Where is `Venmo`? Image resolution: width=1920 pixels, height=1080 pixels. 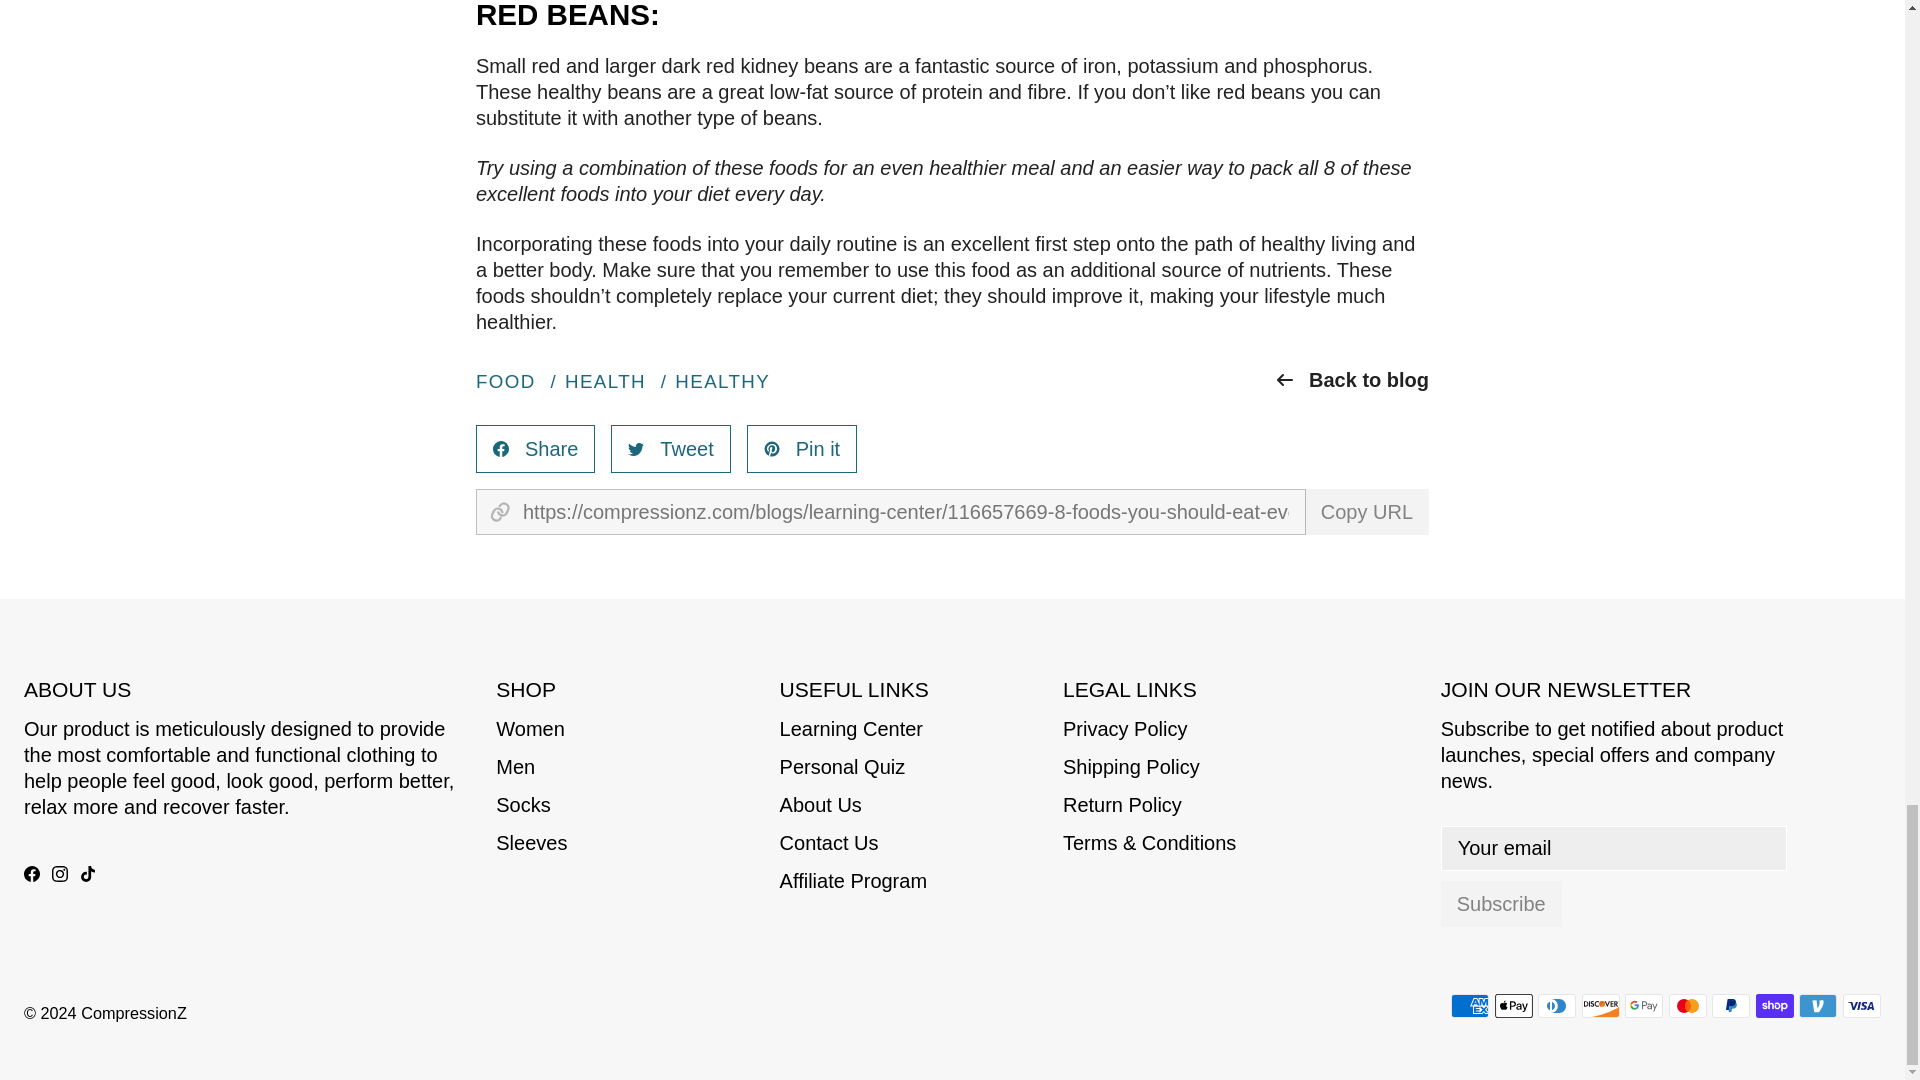
Venmo is located at coordinates (1818, 1006).